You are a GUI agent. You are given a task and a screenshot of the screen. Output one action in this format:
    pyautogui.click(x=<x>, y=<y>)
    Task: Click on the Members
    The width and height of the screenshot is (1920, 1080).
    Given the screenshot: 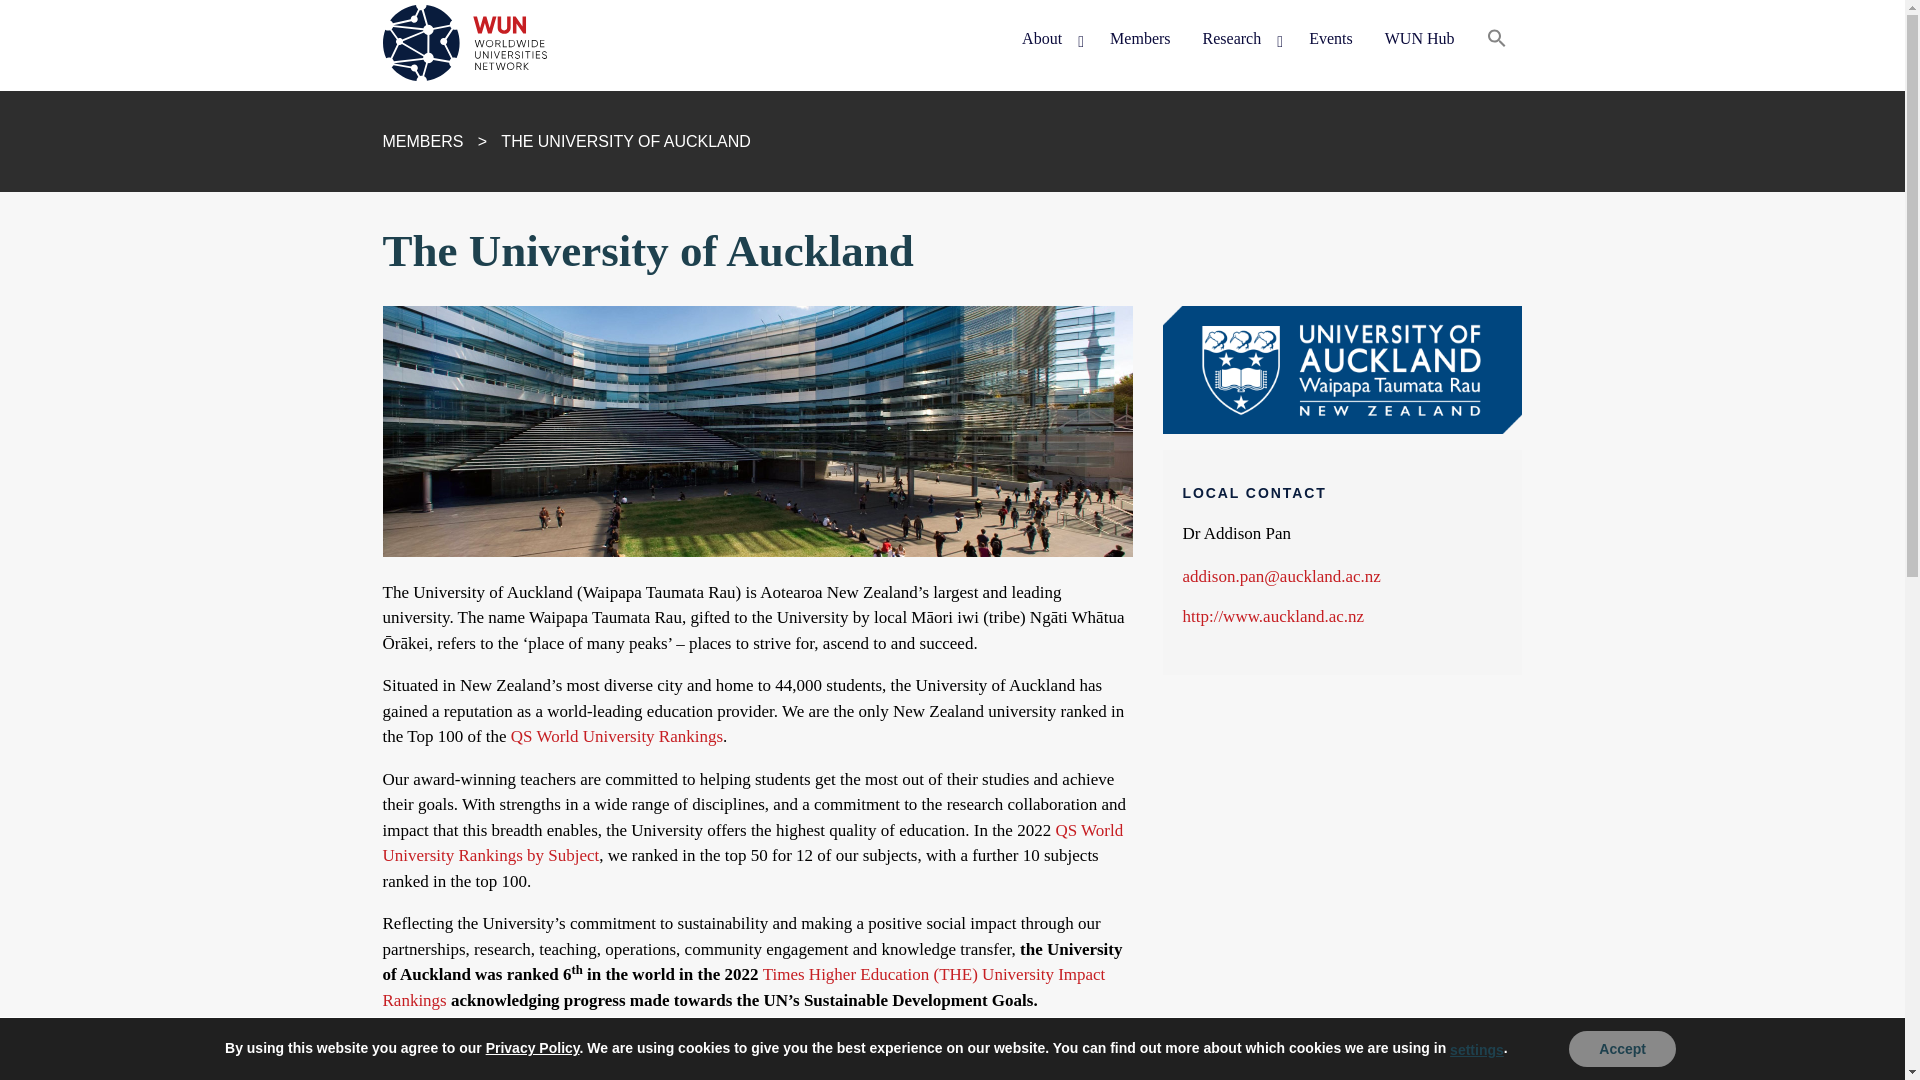 What is the action you would take?
    pyautogui.click(x=1140, y=39)
    